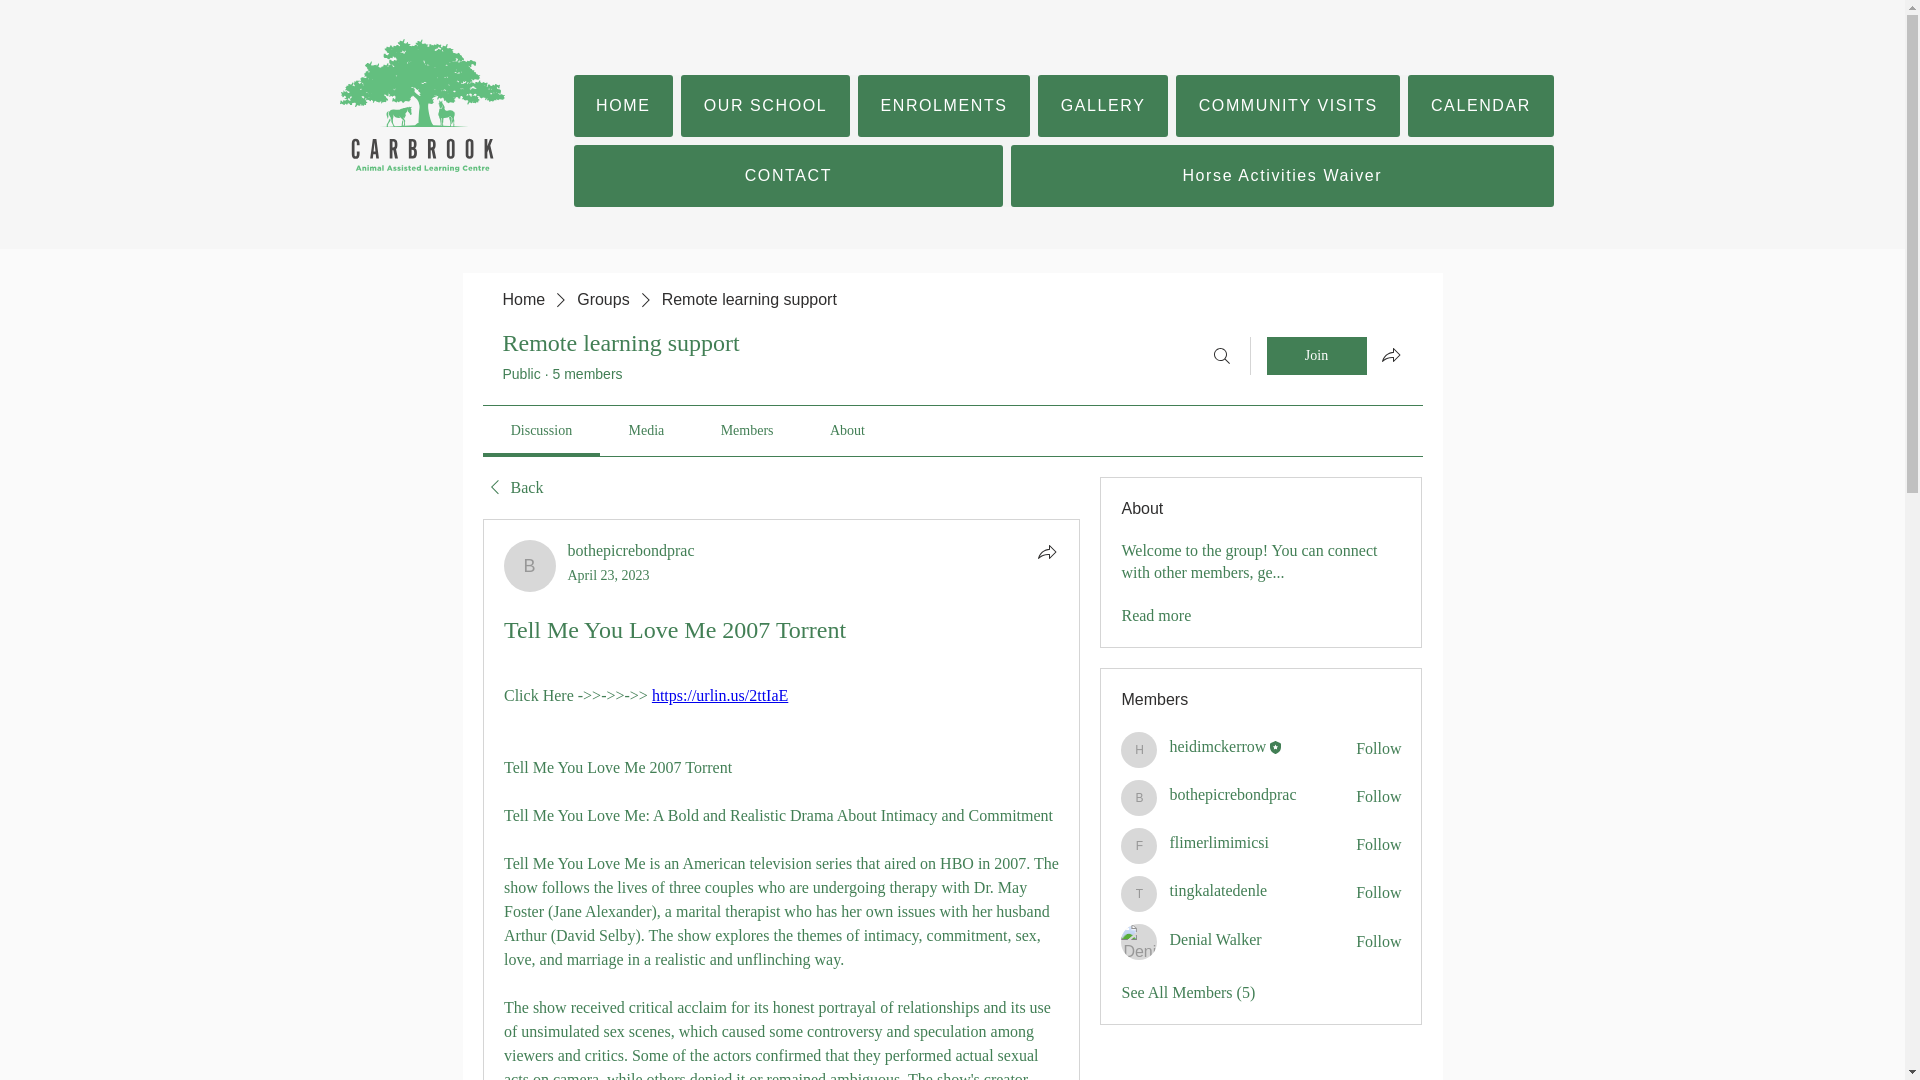 This screenshot has width=1920, height=1080. I want to click on heidimckerrow, so click(1217, 746).